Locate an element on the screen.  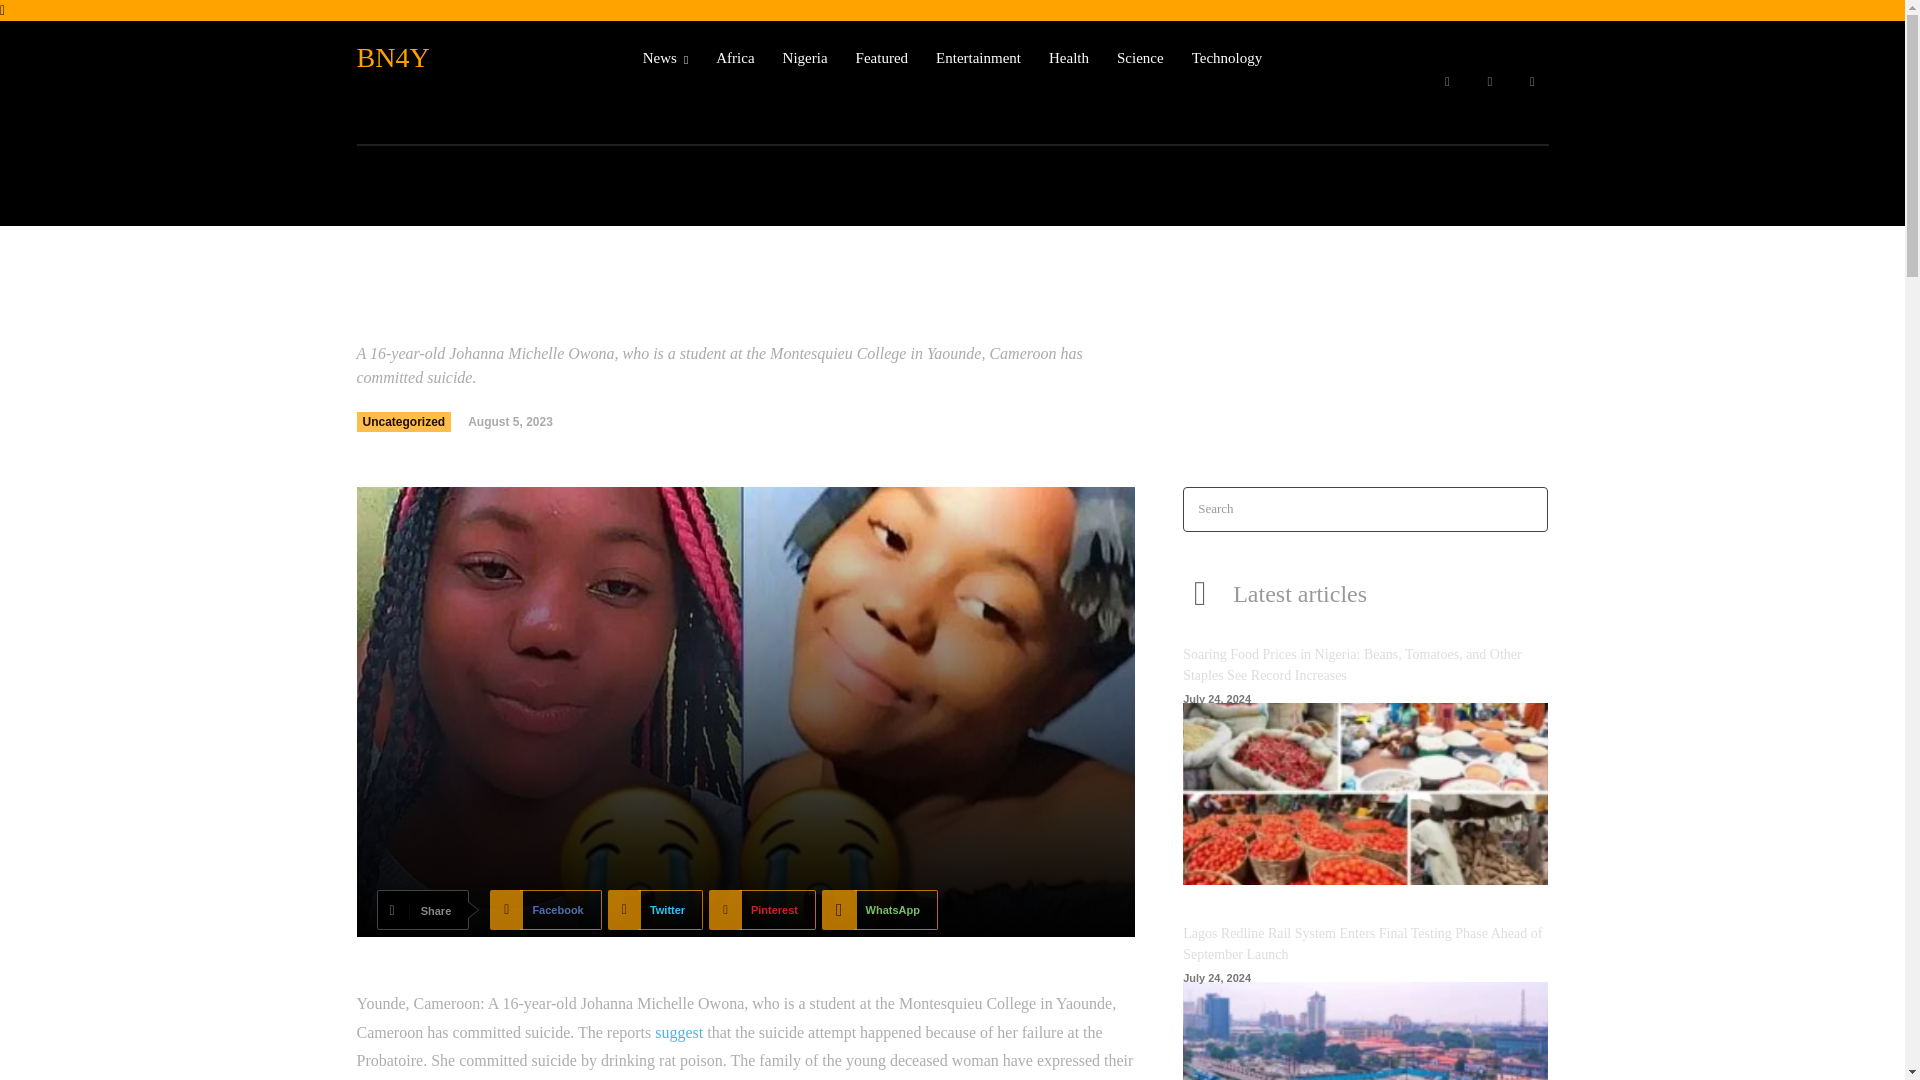
Technology is located at coordinates (1228, 58).